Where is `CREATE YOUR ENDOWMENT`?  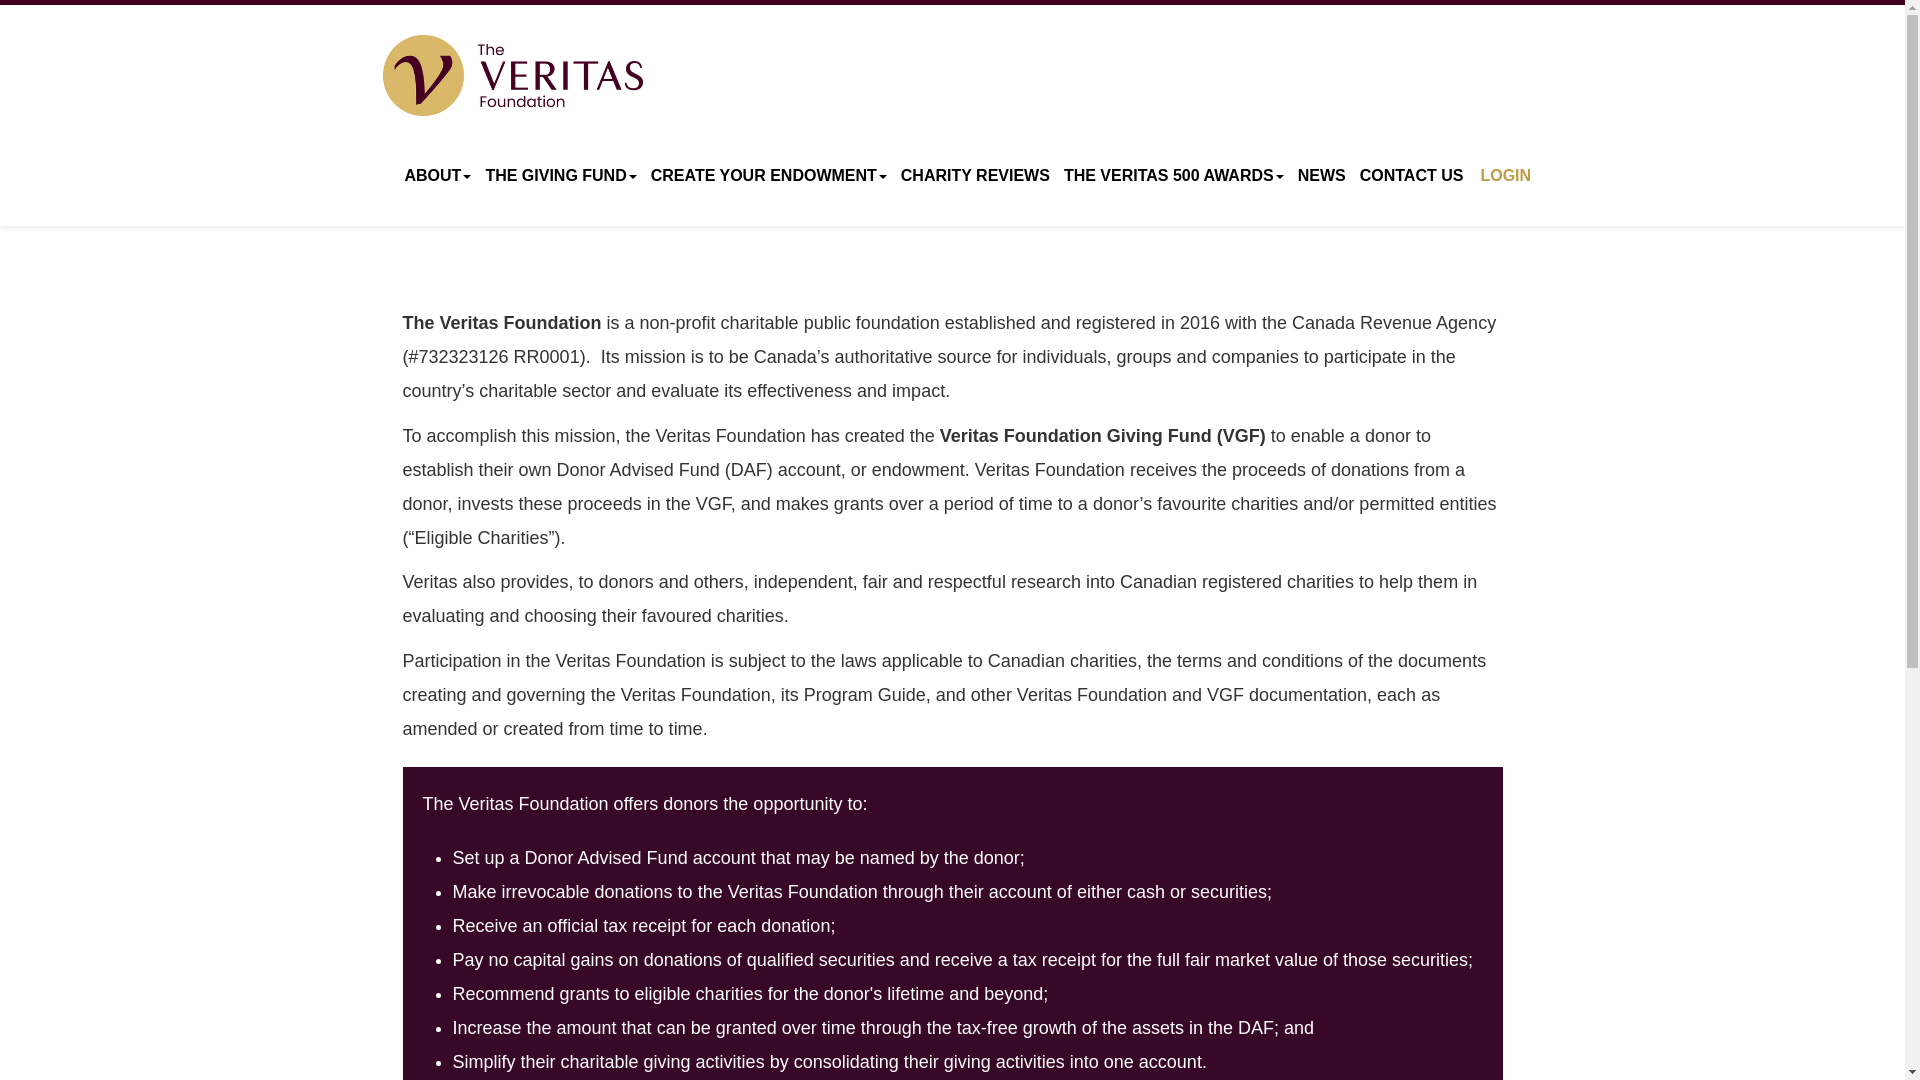
CREATE YOUR ENDOWMENT is located at coordinates (768, 175).